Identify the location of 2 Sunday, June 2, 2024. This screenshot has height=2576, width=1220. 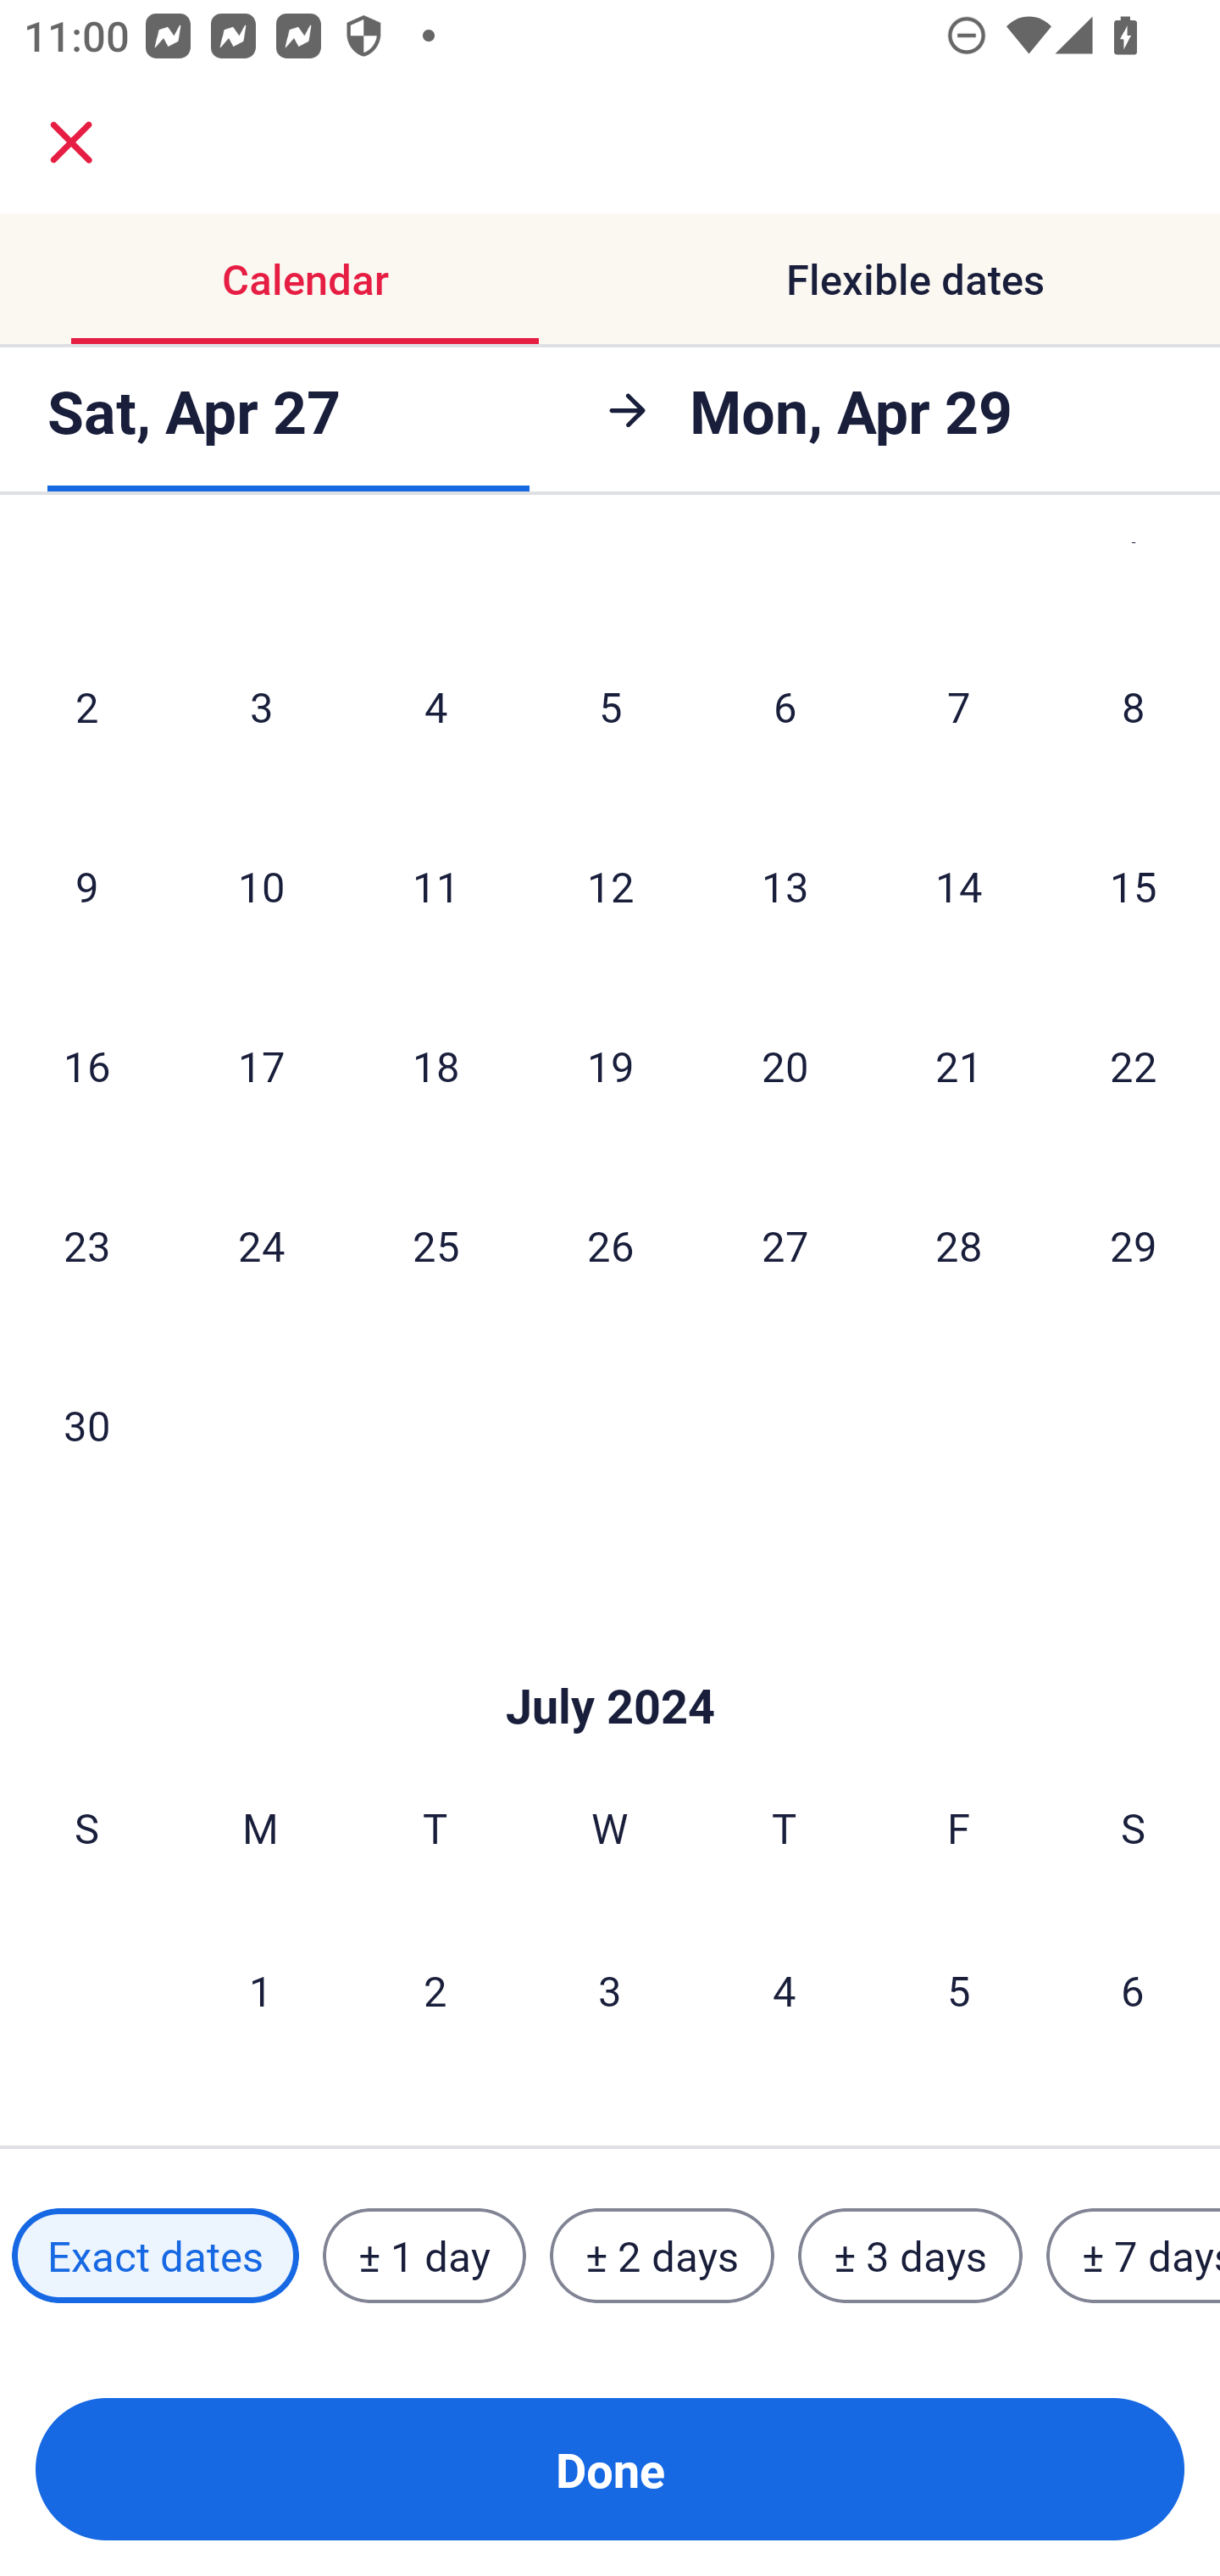
(86, 705).